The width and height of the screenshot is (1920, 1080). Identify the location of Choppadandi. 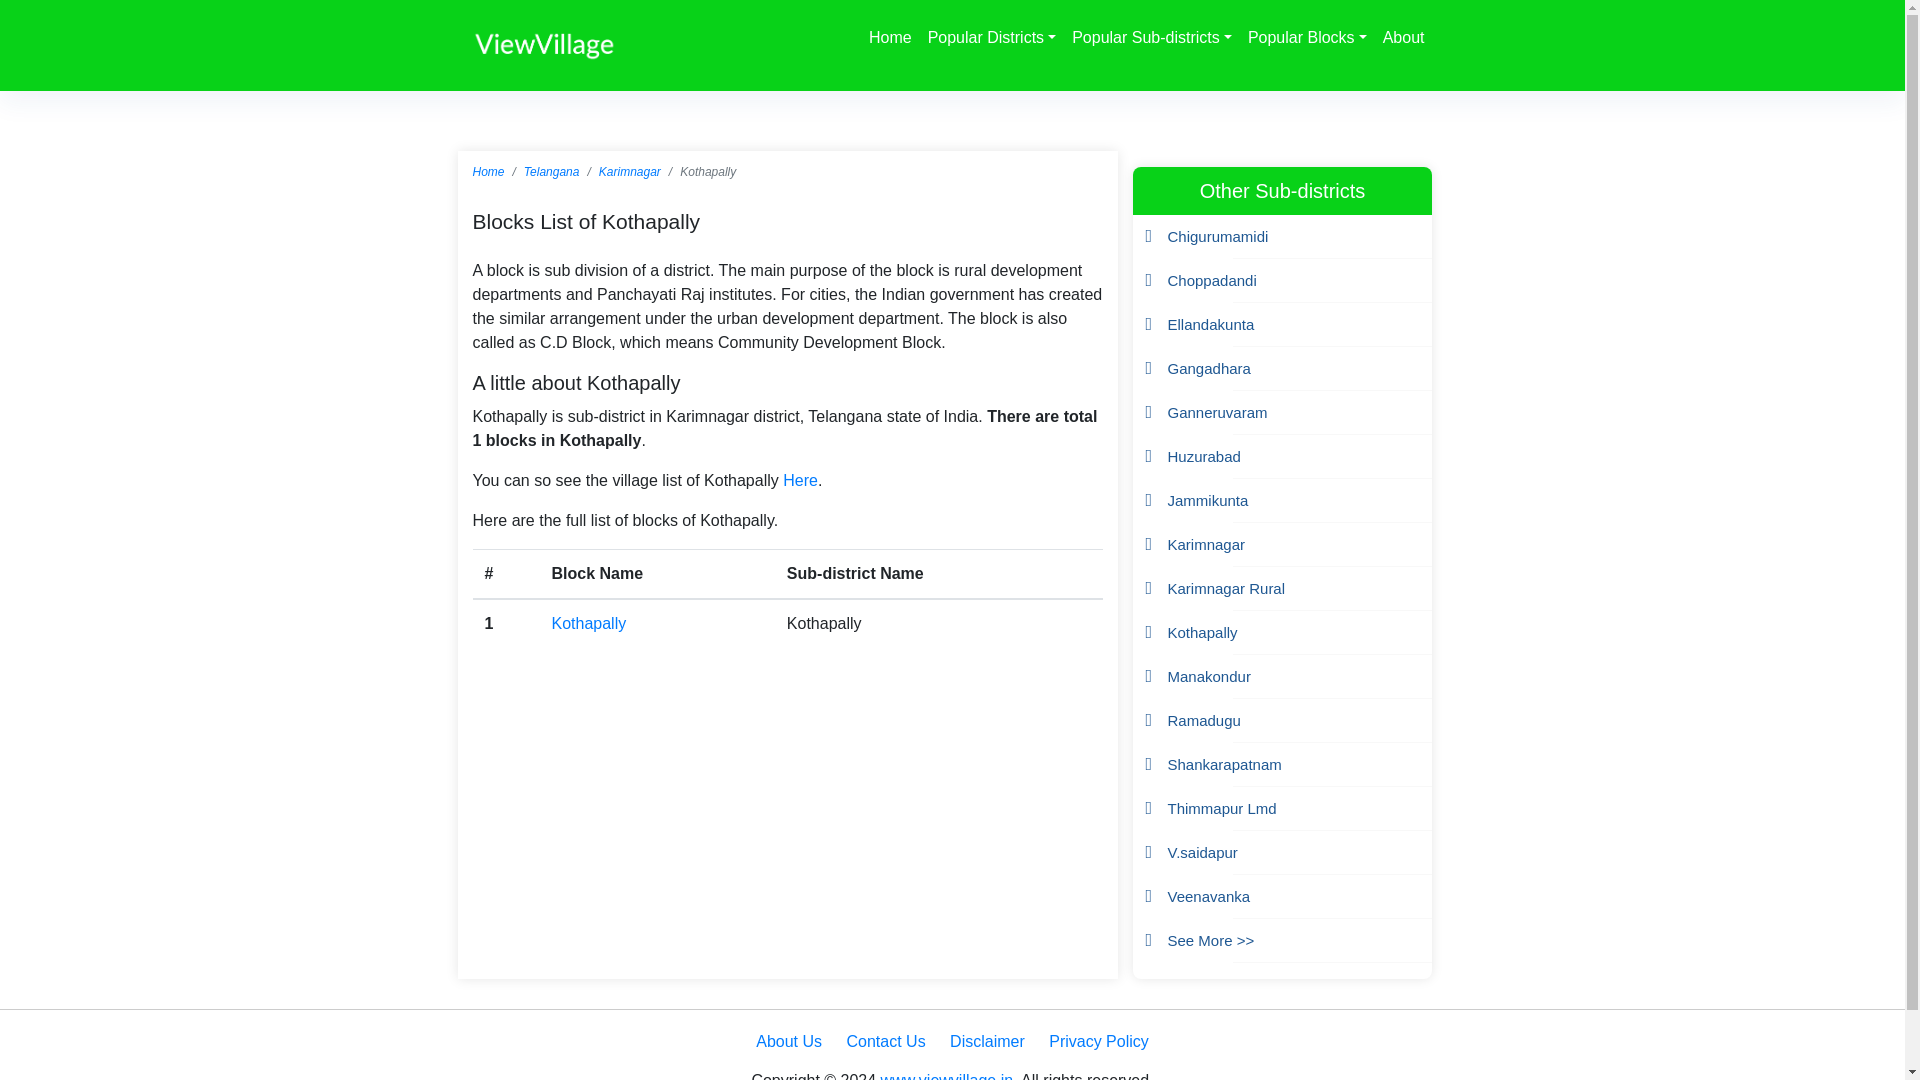
(1212, 280).